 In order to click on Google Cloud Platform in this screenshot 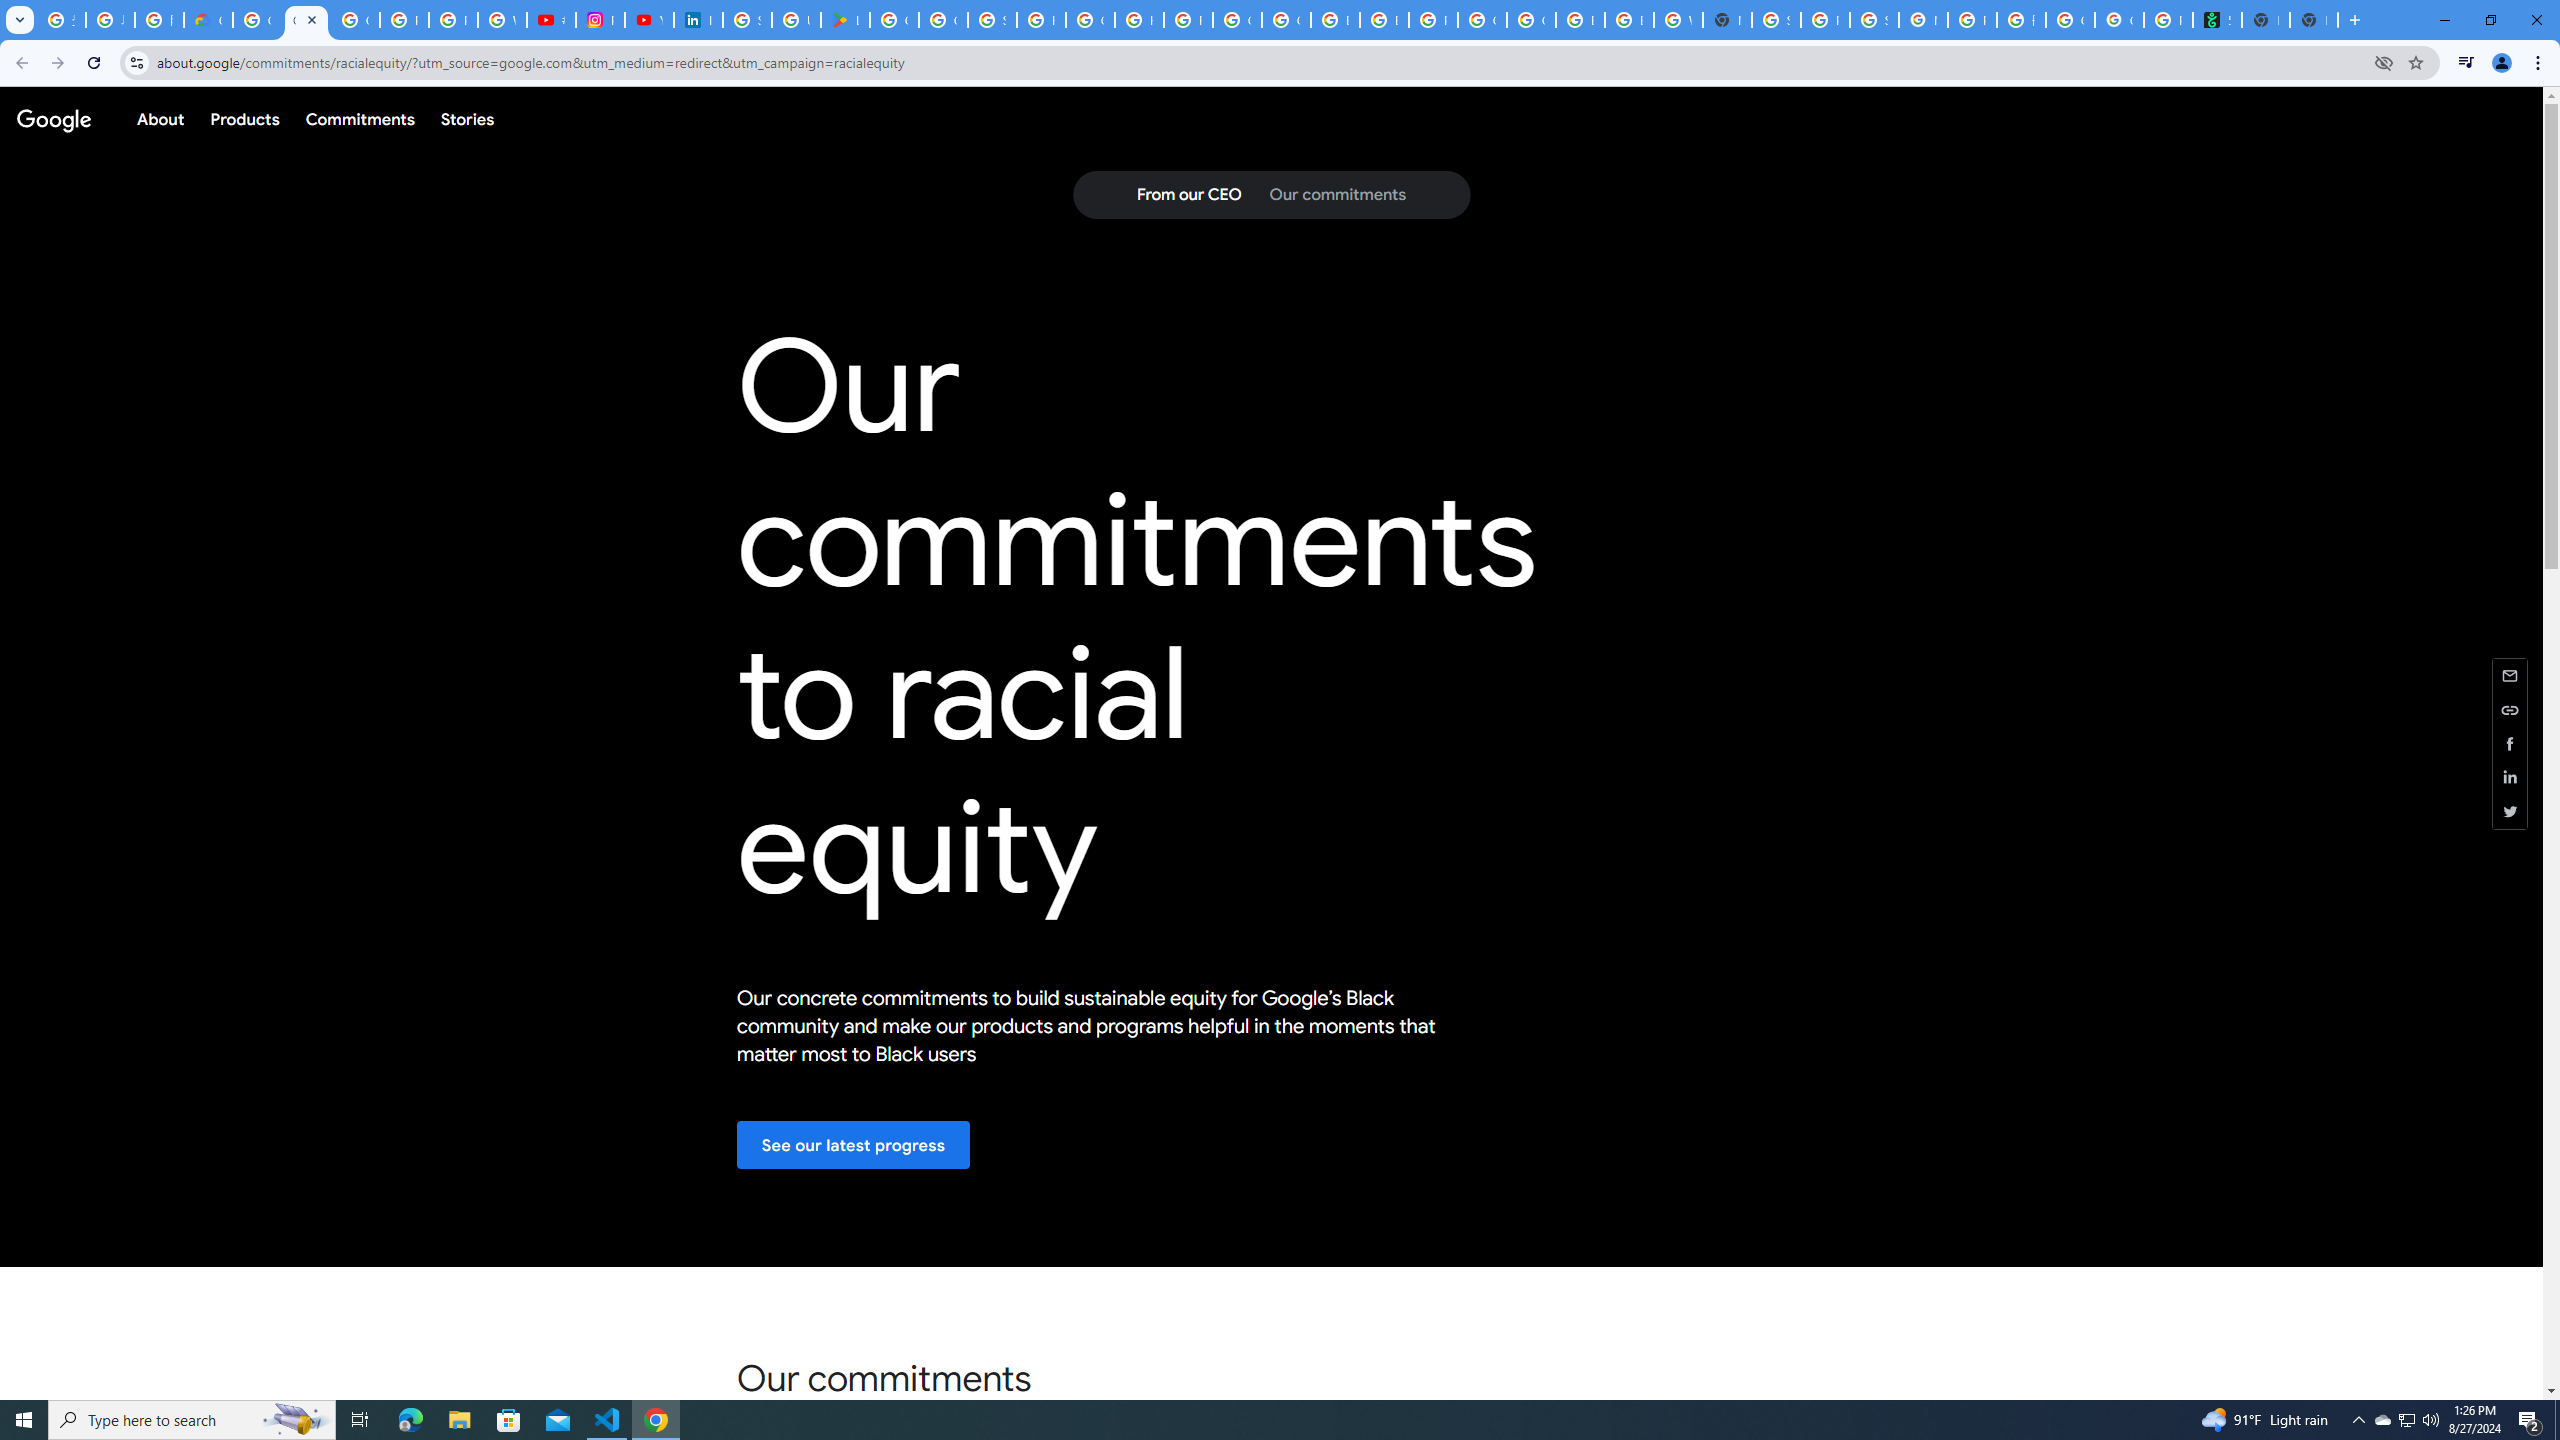, I will do `click(1530, 20)`.